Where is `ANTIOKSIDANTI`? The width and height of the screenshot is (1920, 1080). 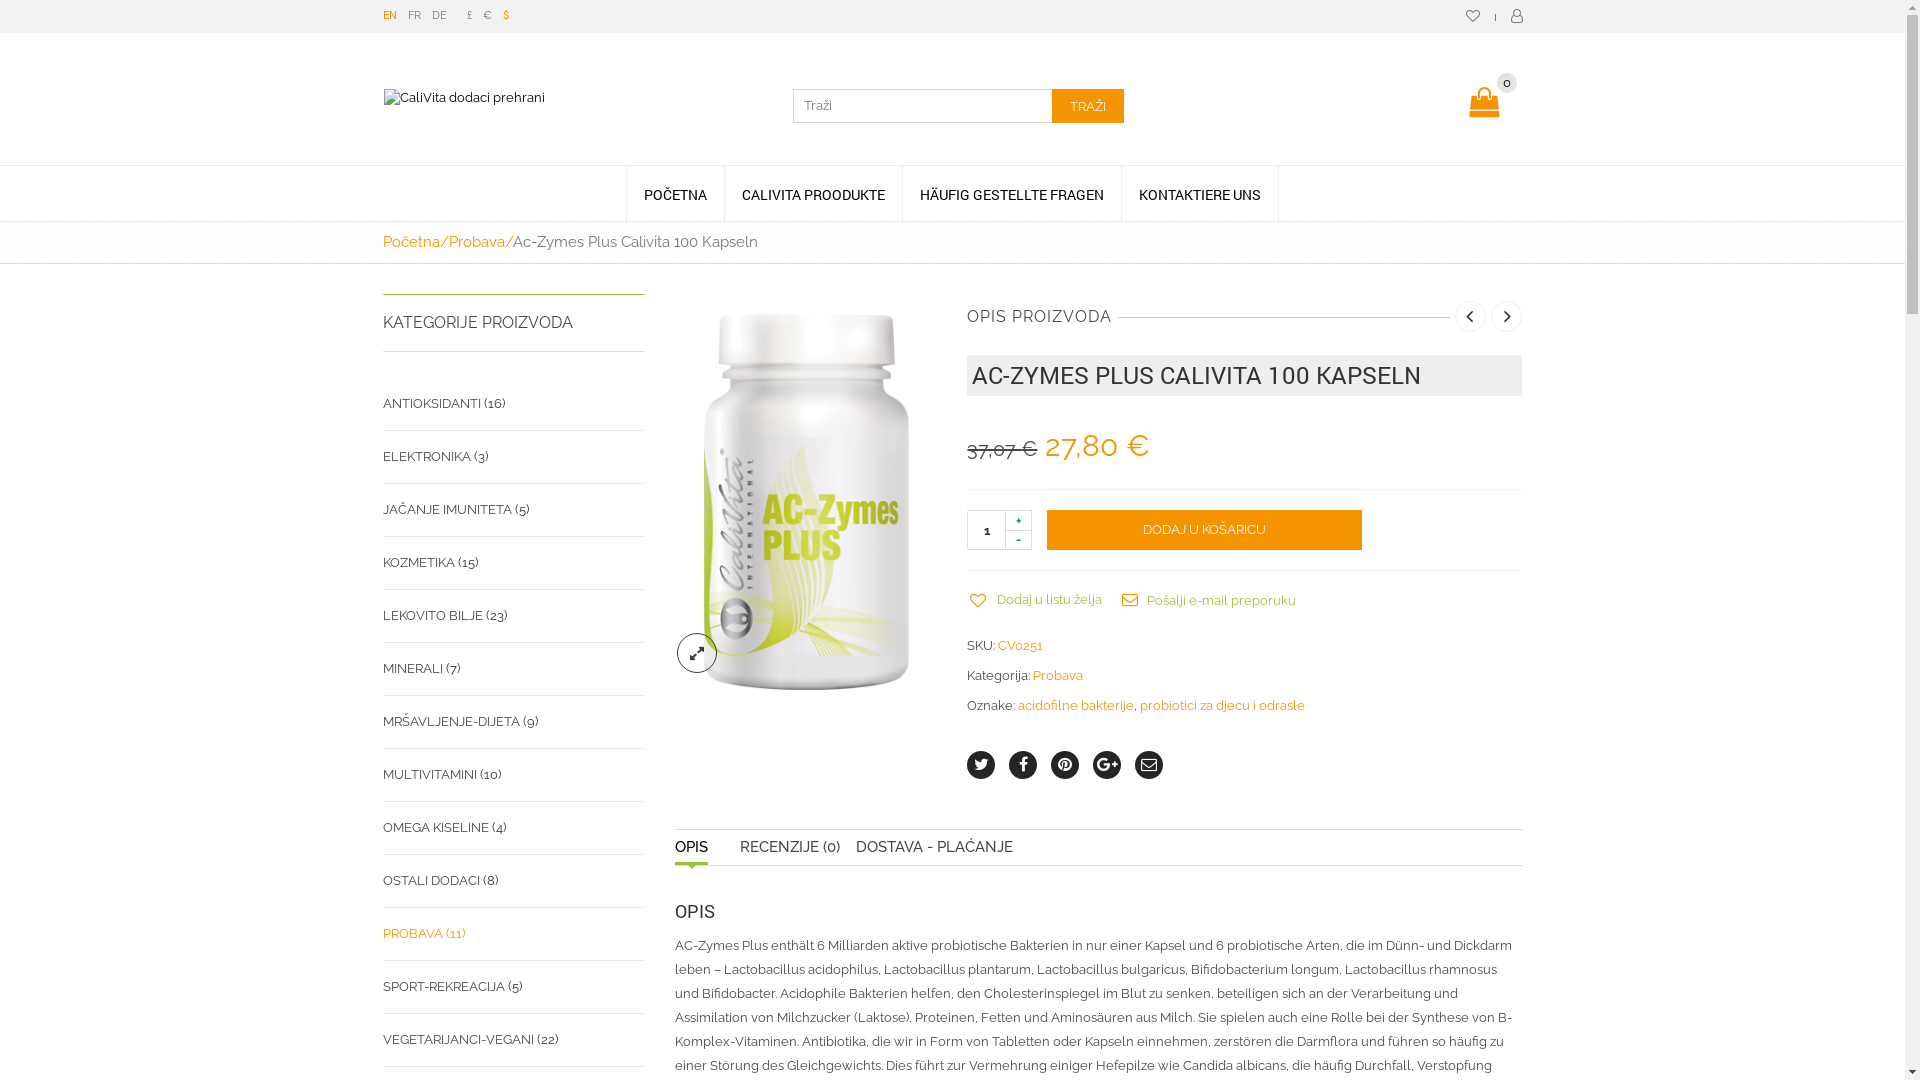 ANTIOKSIDANTI is located at coordinates (431, 404).